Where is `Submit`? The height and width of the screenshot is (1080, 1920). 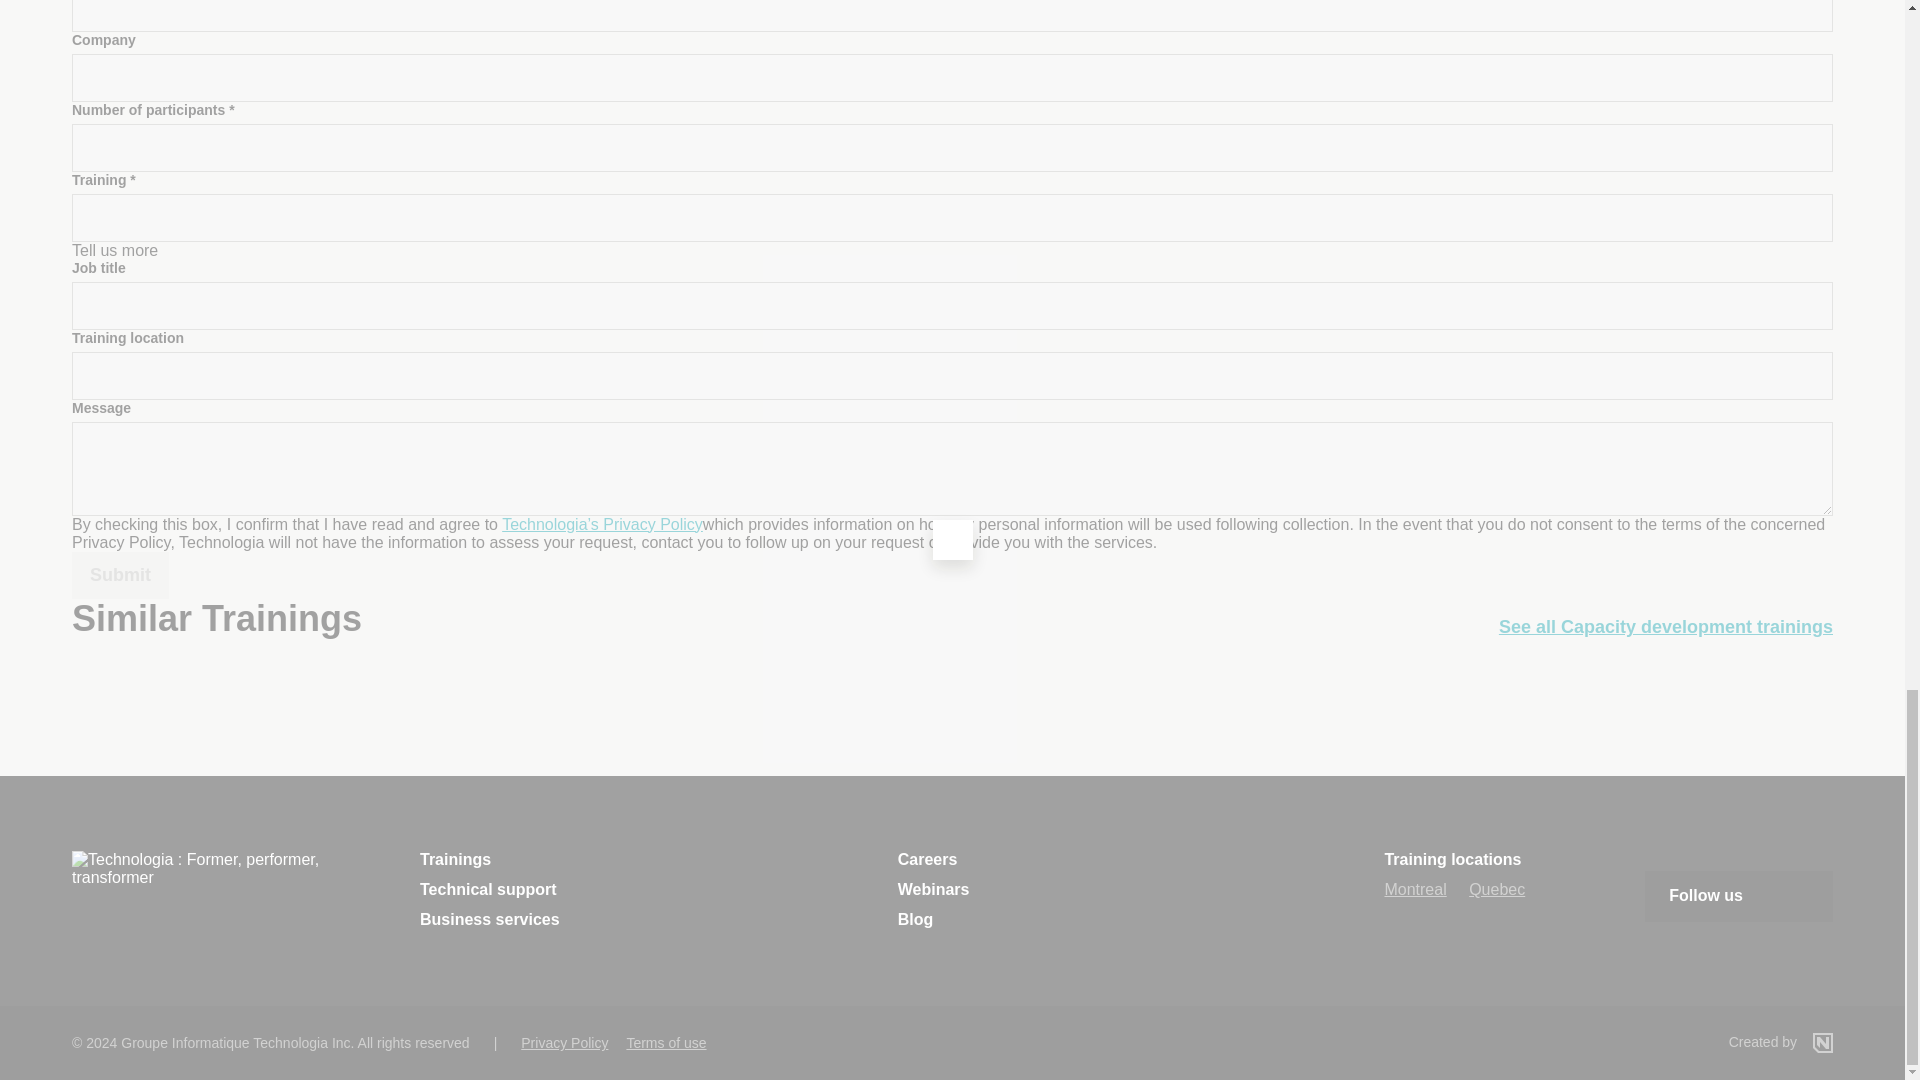 Submit is located at coordinates (120, 575).